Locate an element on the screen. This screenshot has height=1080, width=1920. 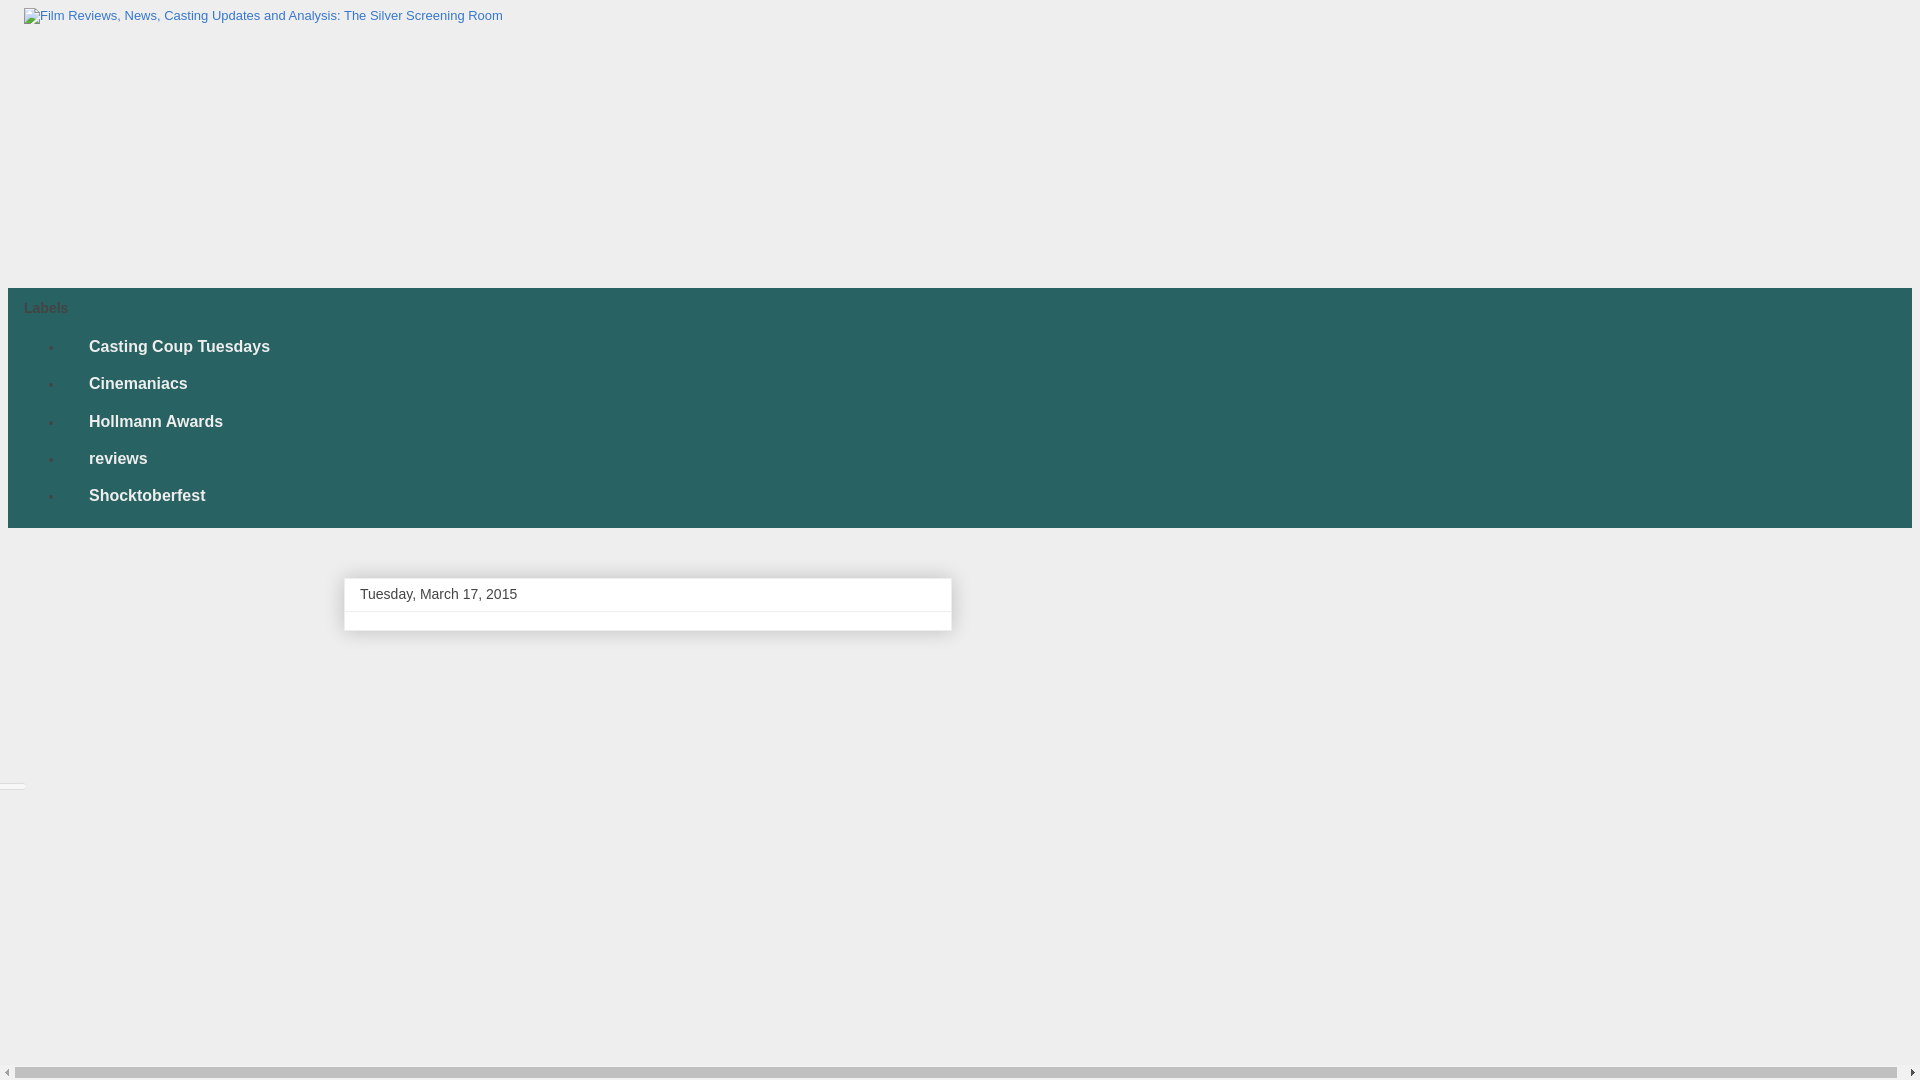
Hollmann Awards is located at coordinates (155, 420).